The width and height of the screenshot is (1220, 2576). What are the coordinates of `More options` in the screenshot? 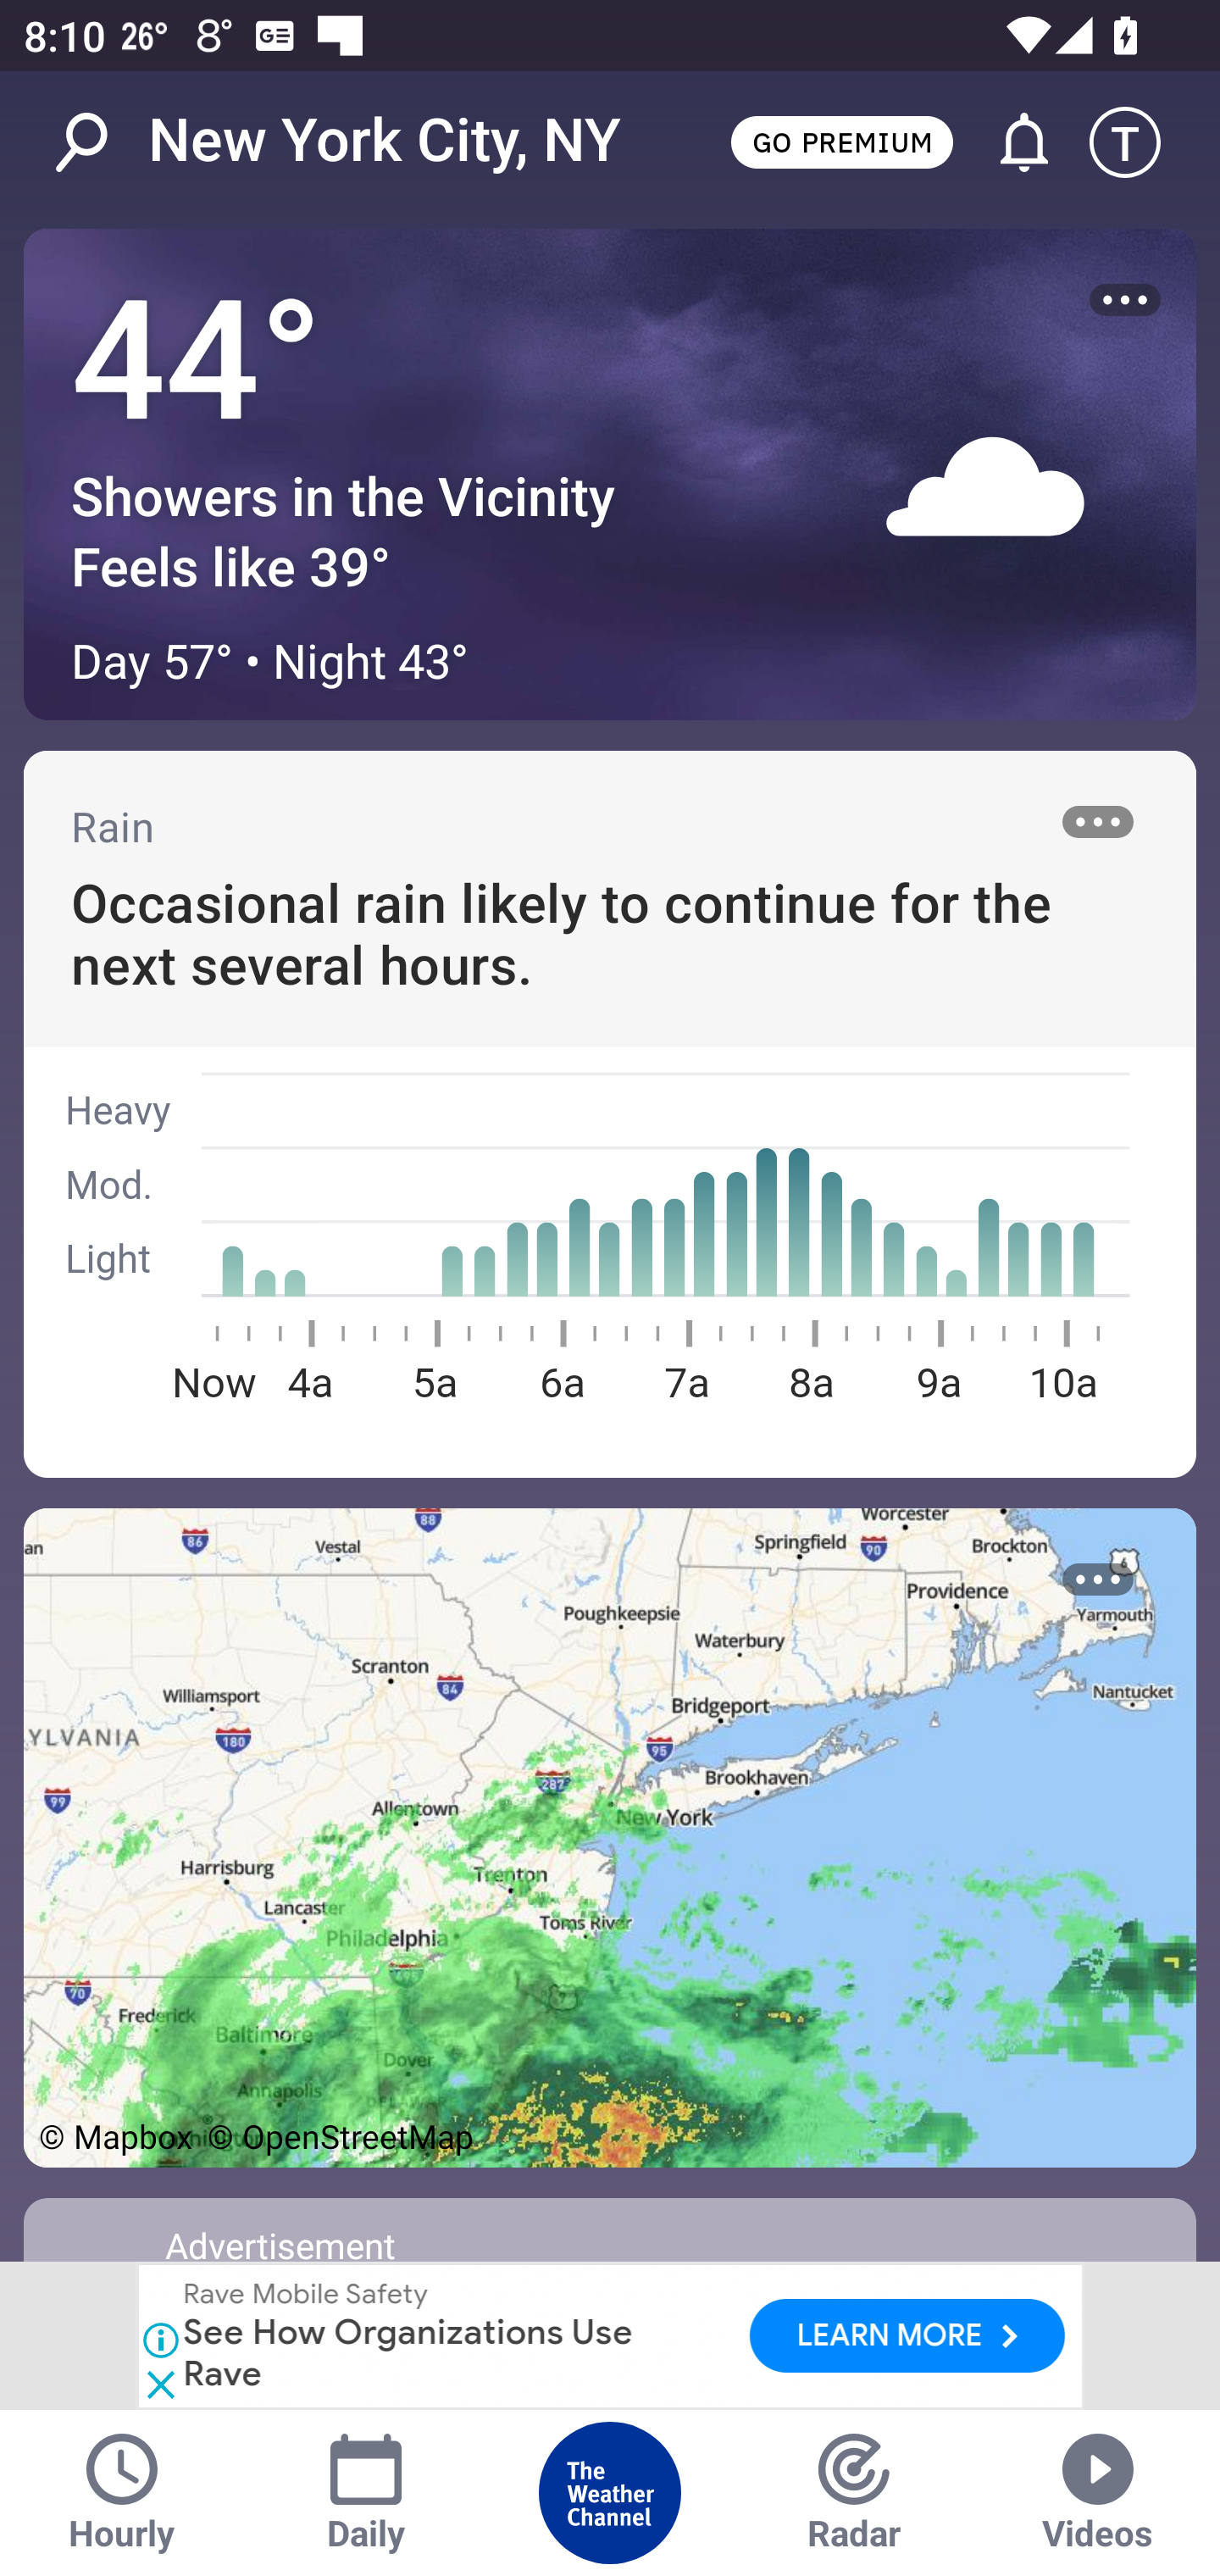 It's located at (1098, 1579).